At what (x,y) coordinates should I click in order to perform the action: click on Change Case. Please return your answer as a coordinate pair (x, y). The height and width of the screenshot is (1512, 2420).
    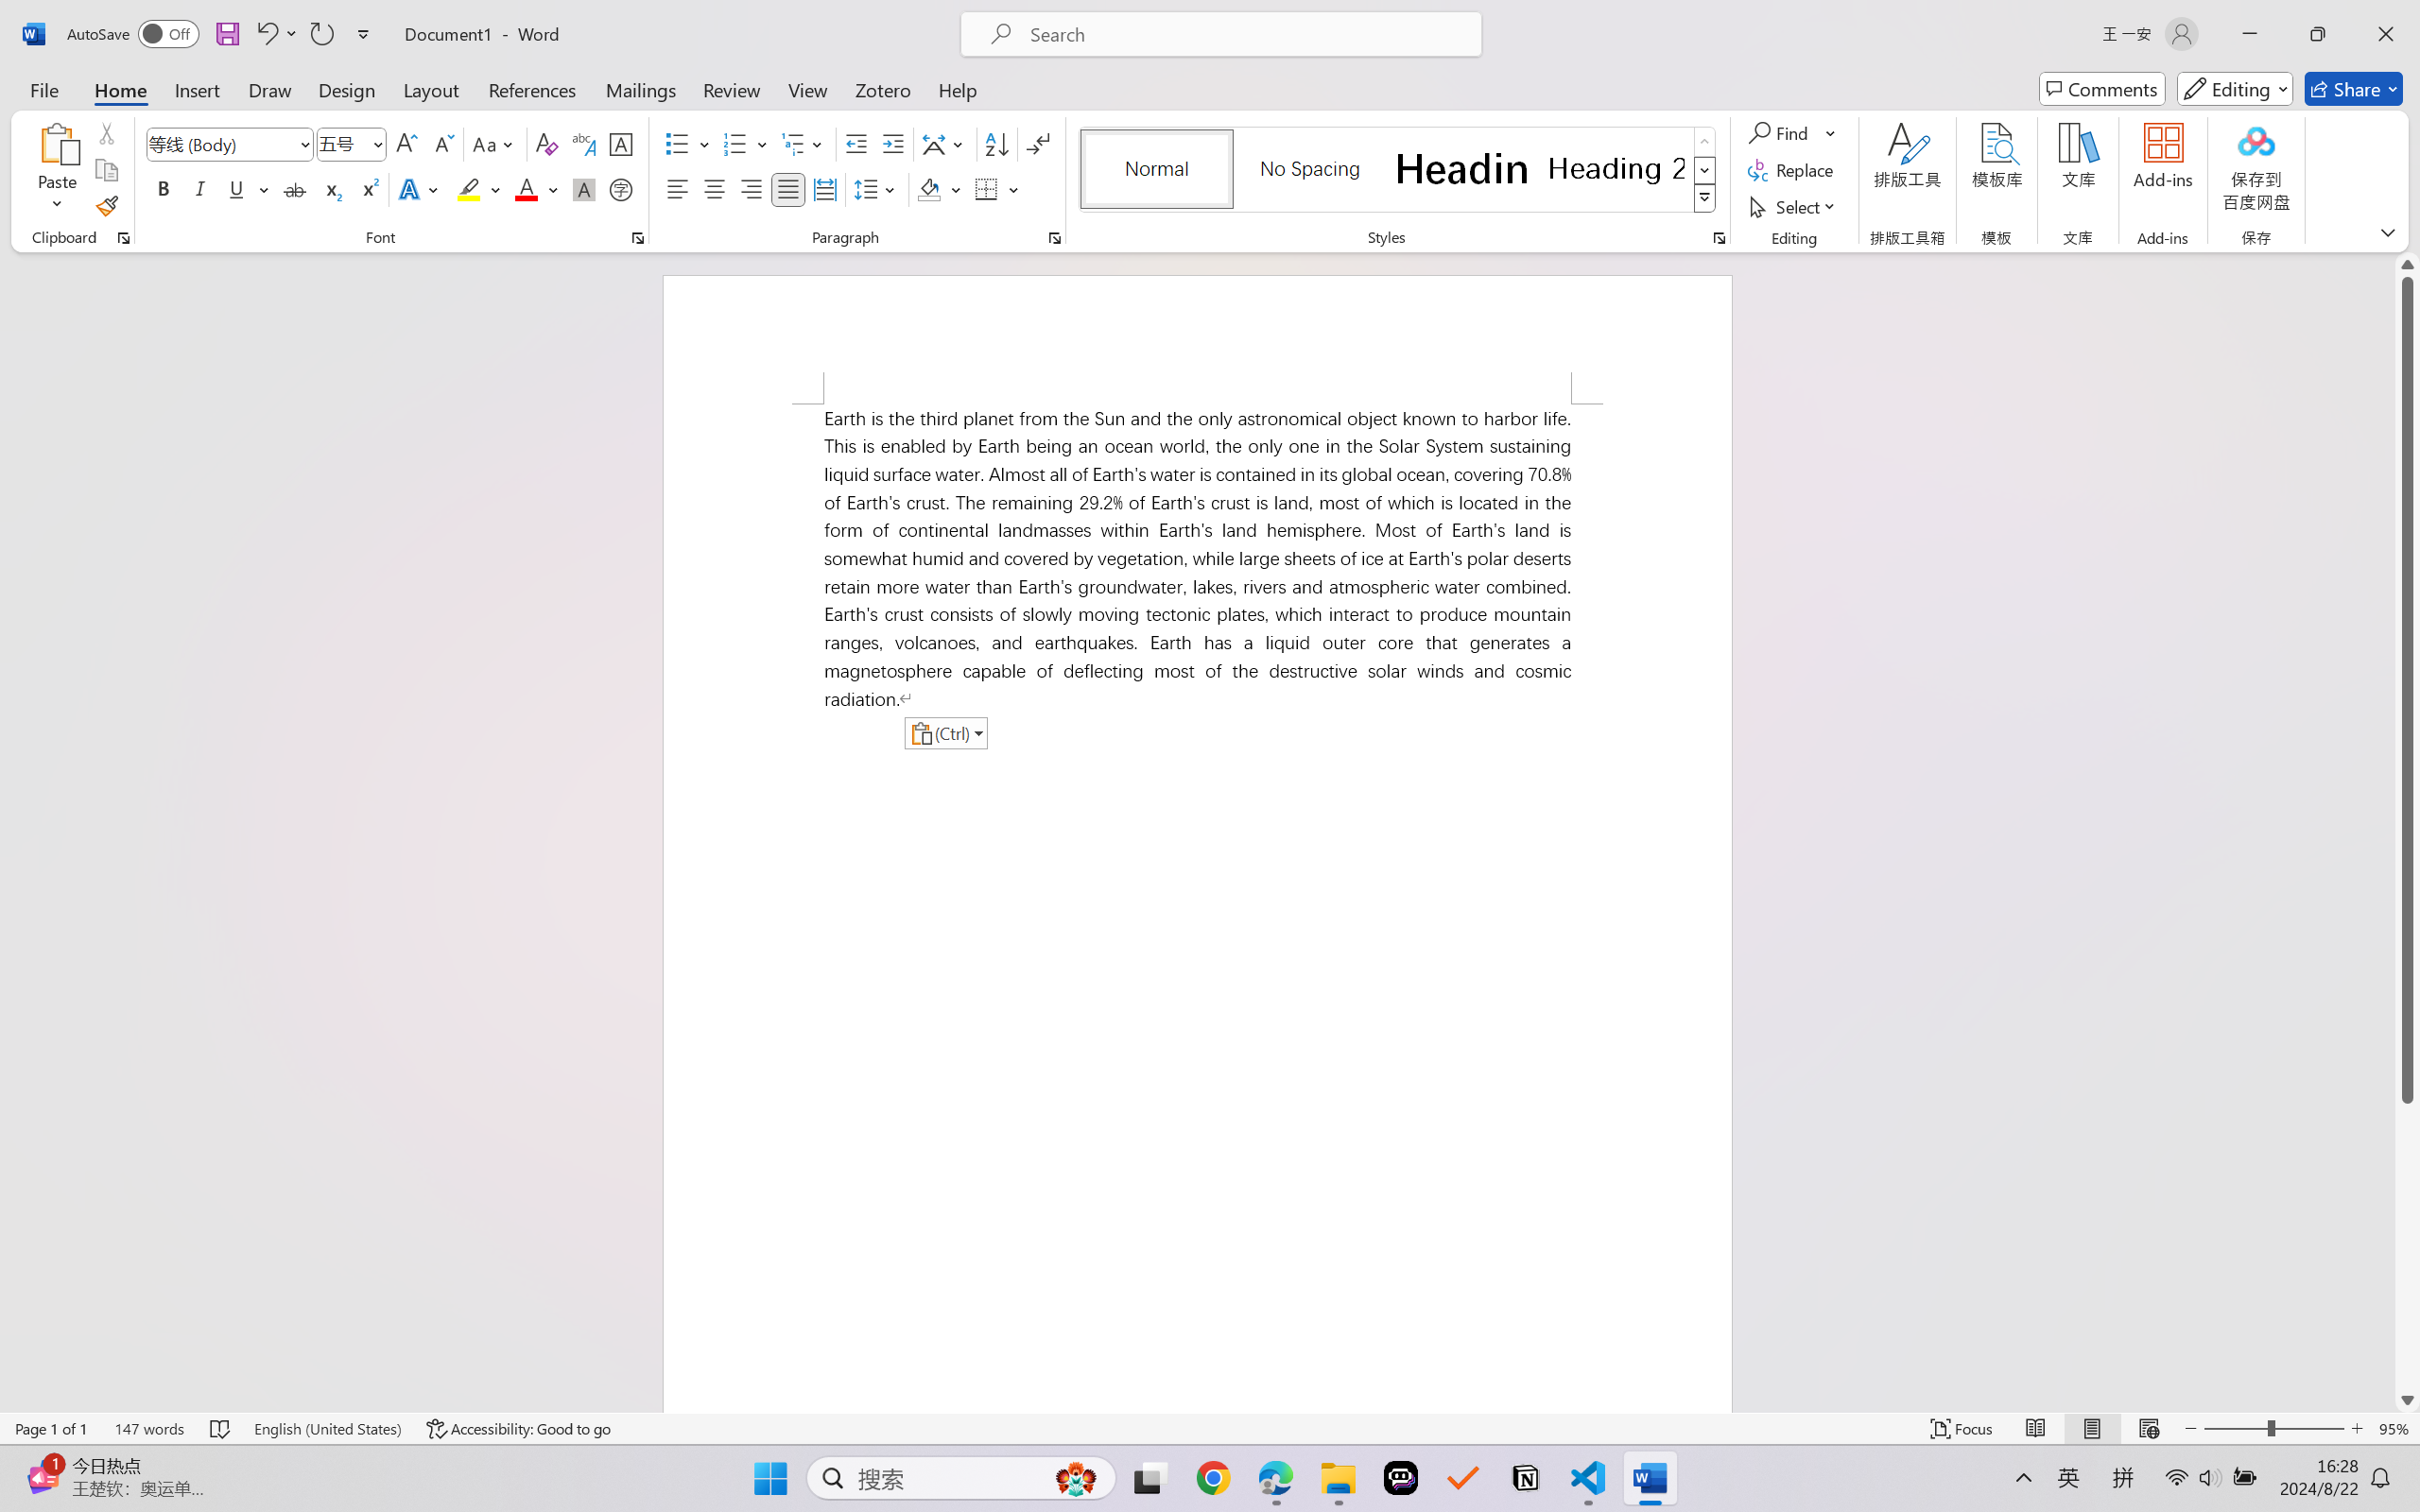
    Looking at the image, I should click on (494, 144).